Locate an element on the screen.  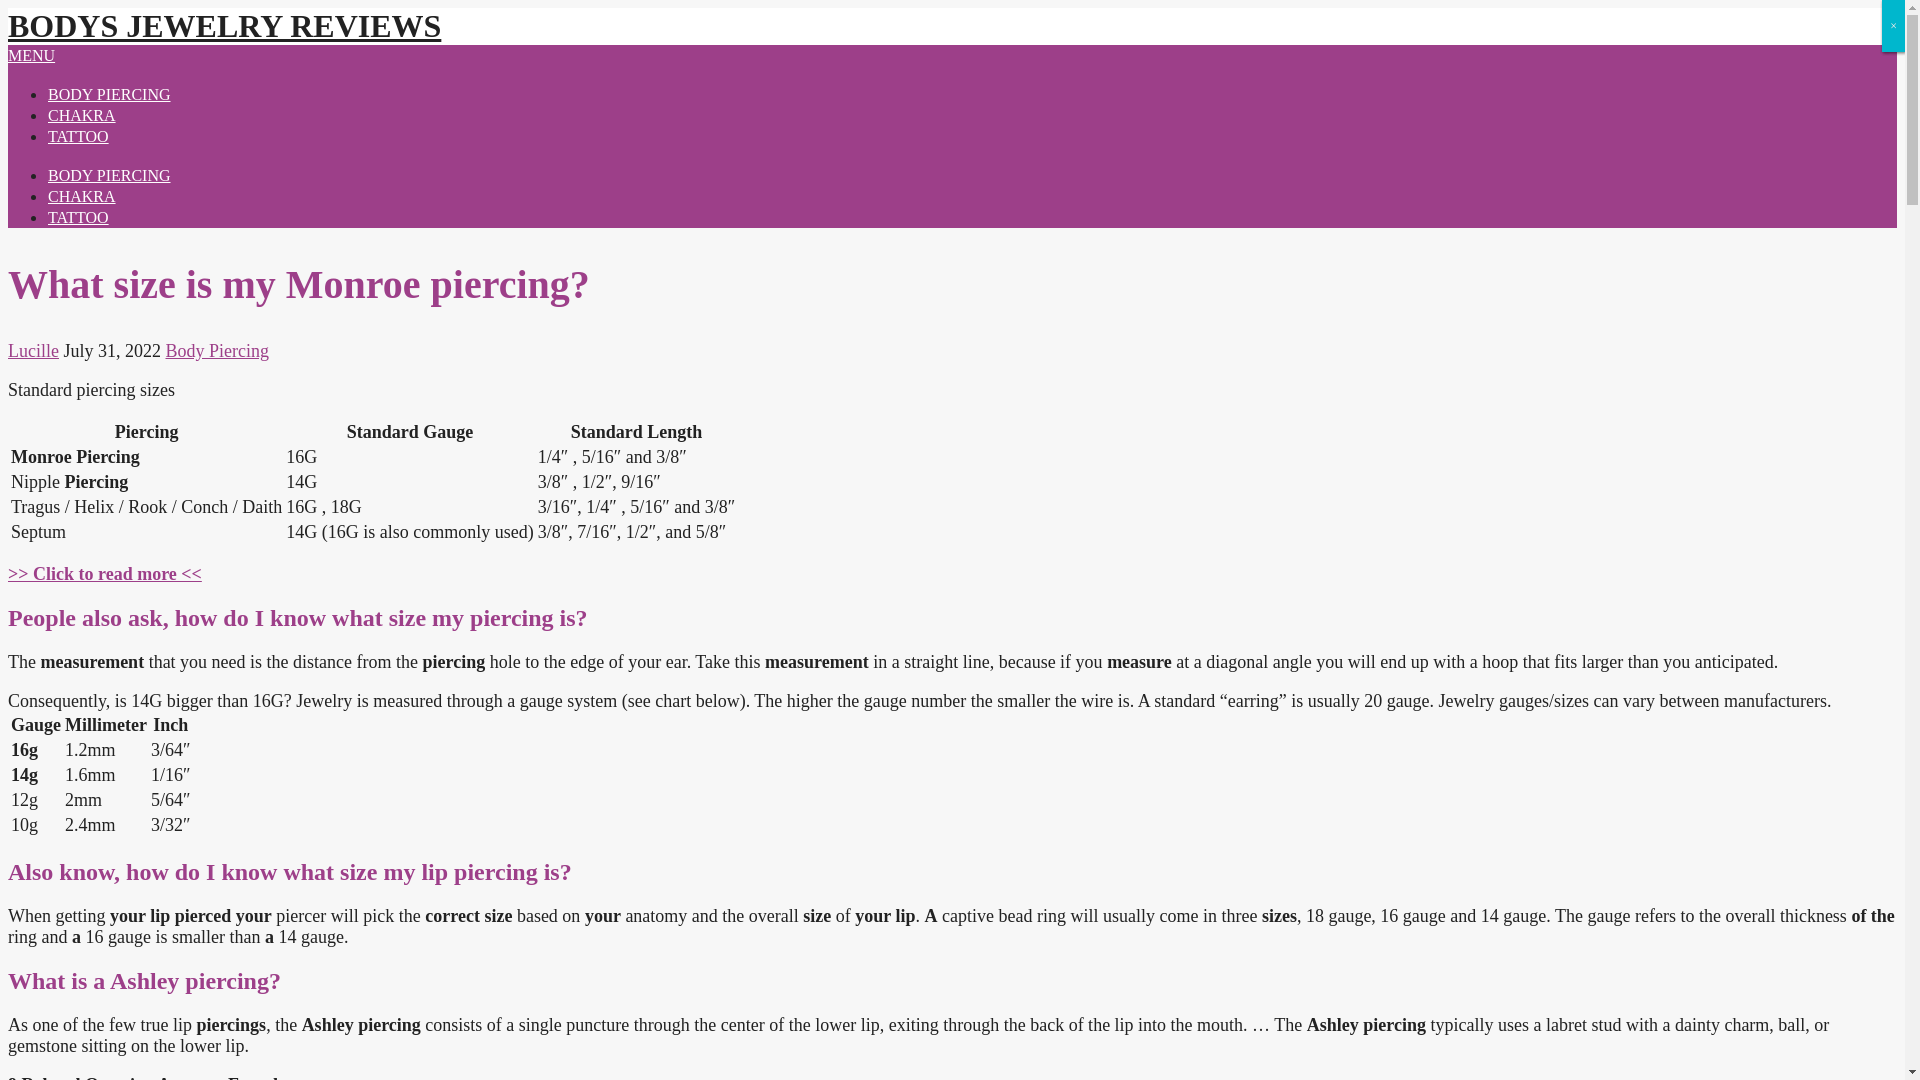
TATTOO is located at coordinates (78, 217).